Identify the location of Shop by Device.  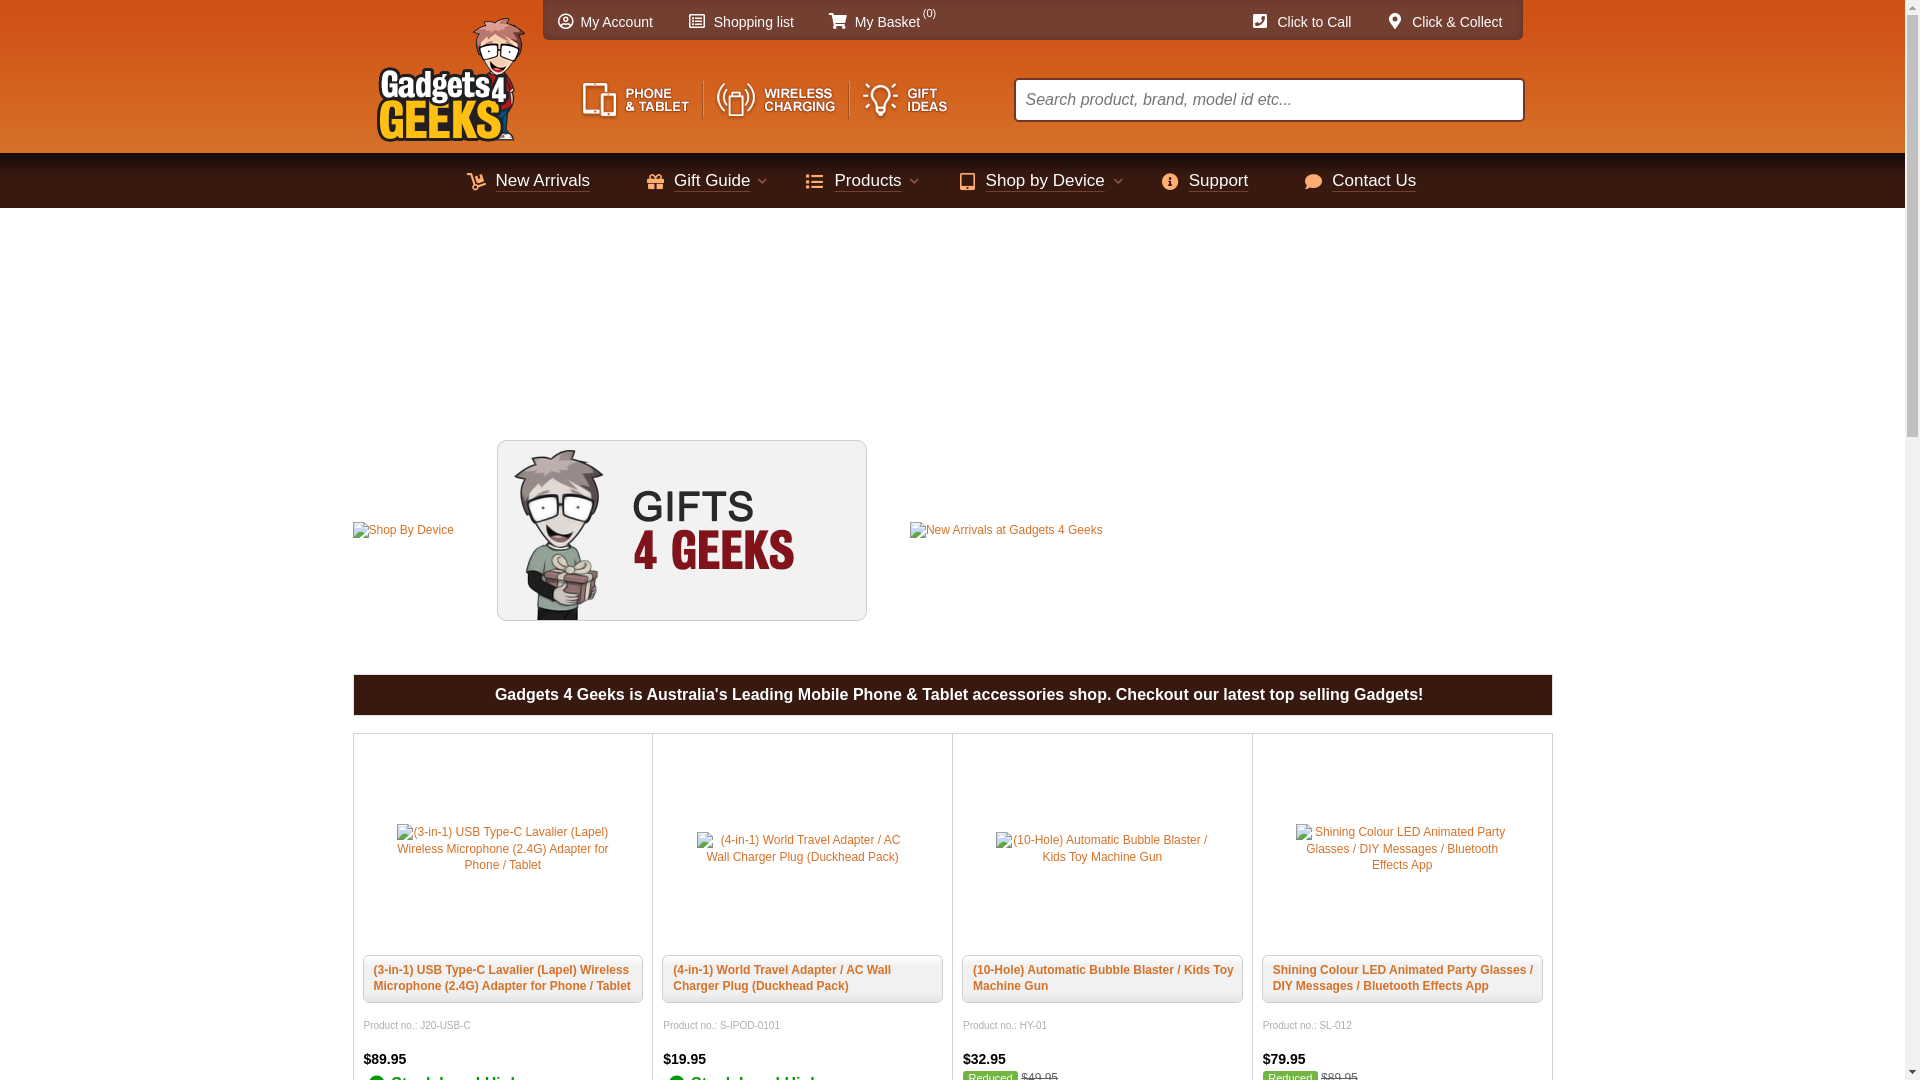
(1050, 180).